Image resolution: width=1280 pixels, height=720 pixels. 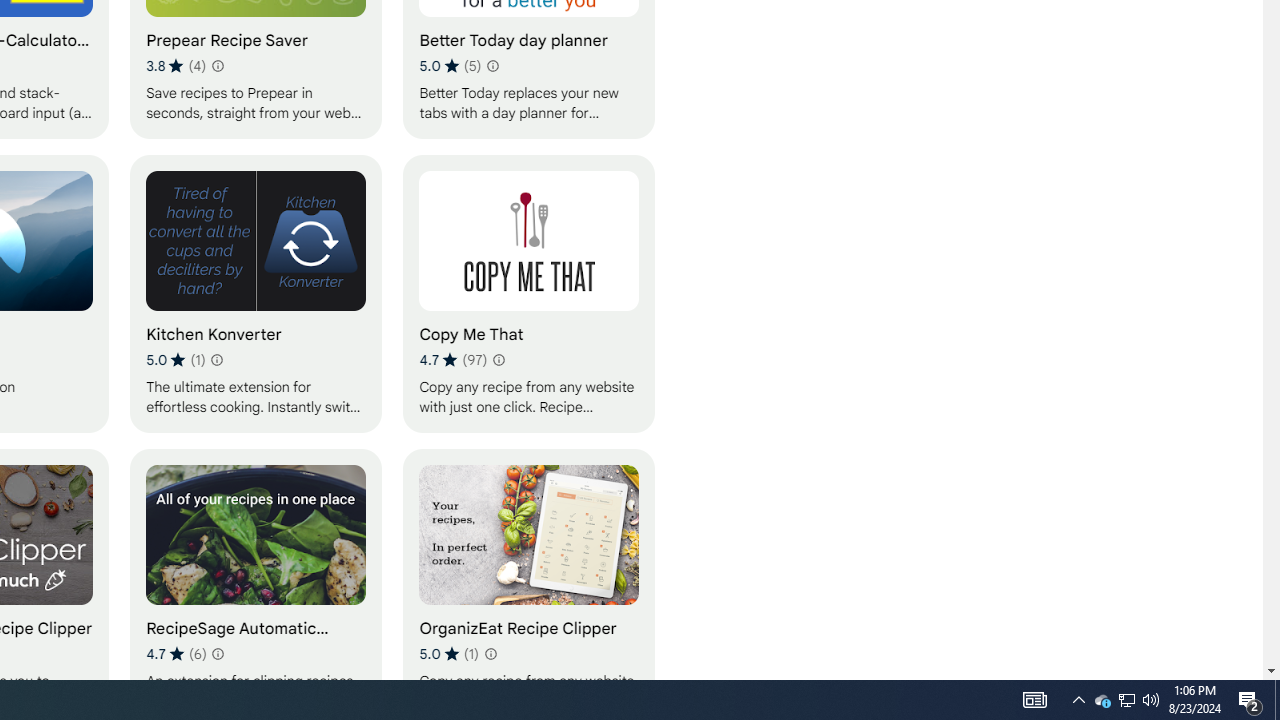 What do you see at coordinates (529, 293) in the screenshot?
I see `Copy Me That` at bounding box center [529, 293].